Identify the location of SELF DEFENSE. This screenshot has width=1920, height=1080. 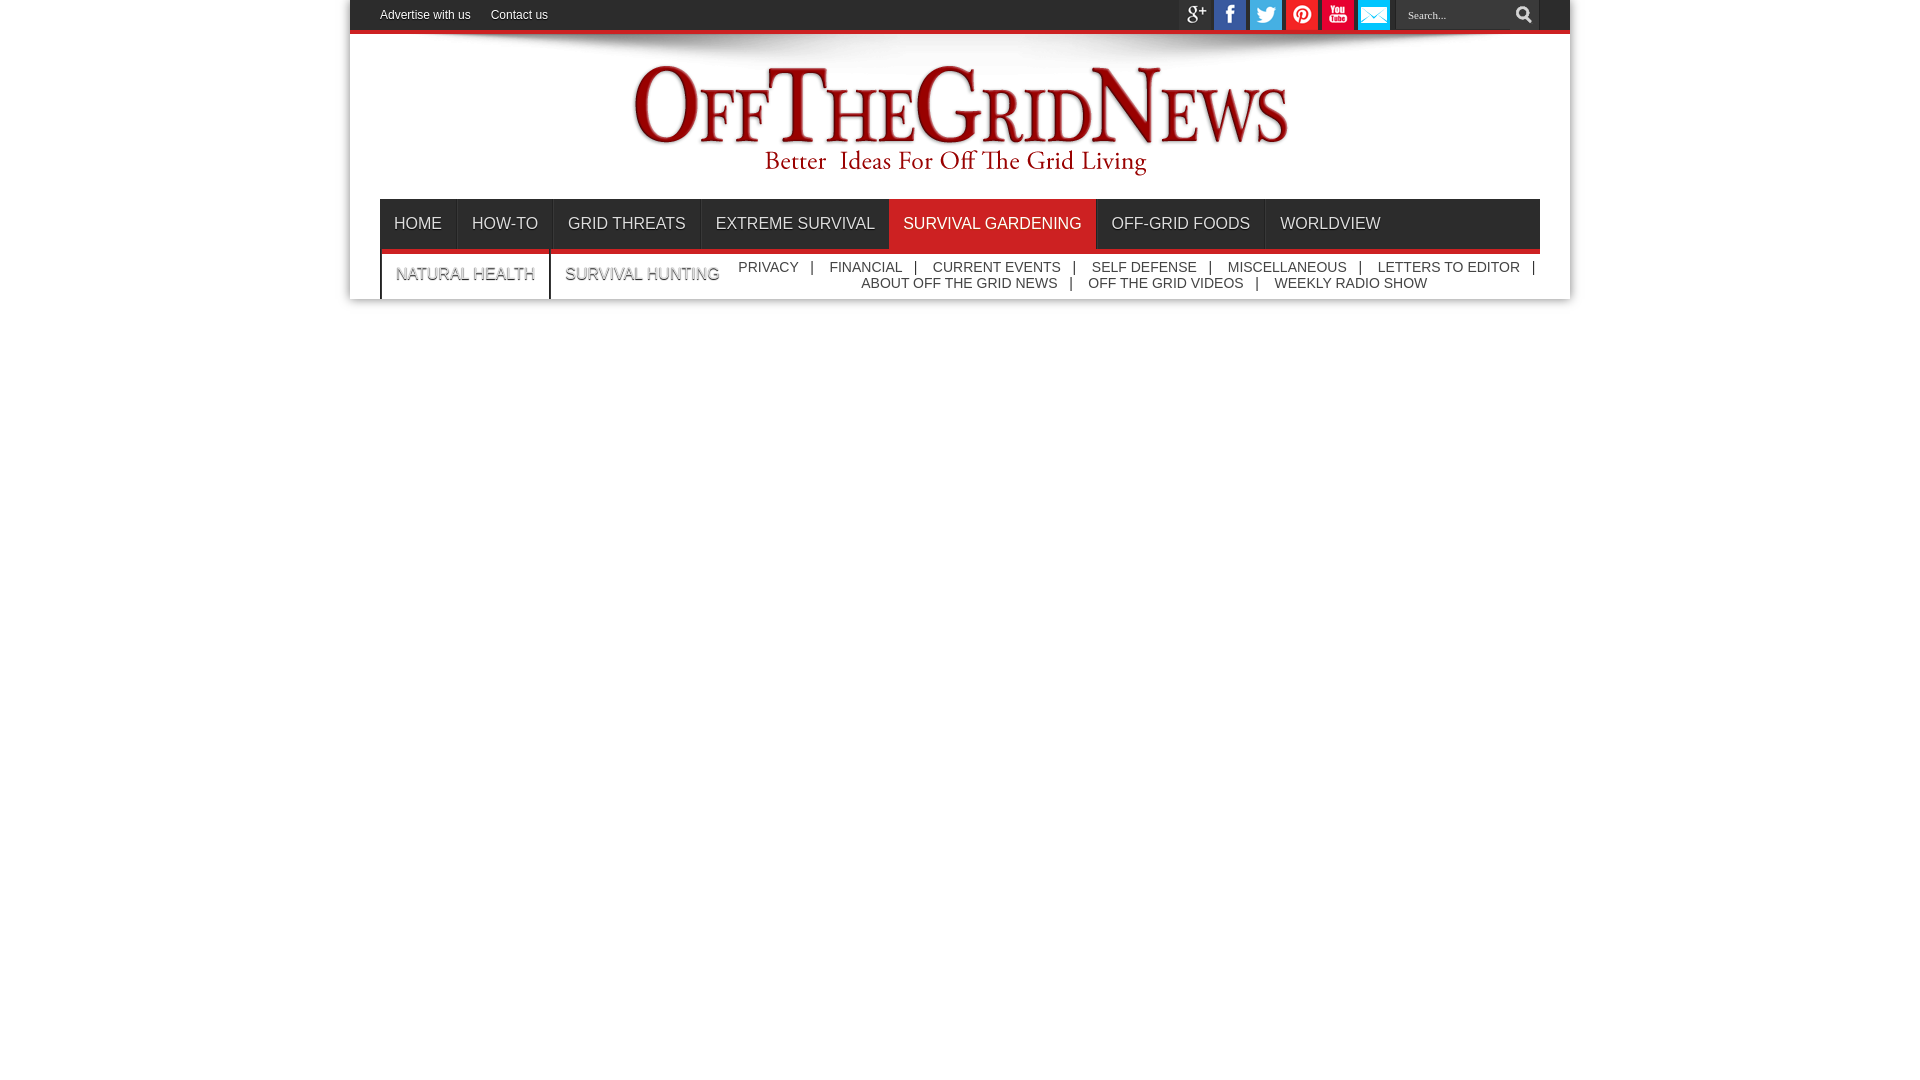
(1144, 267).